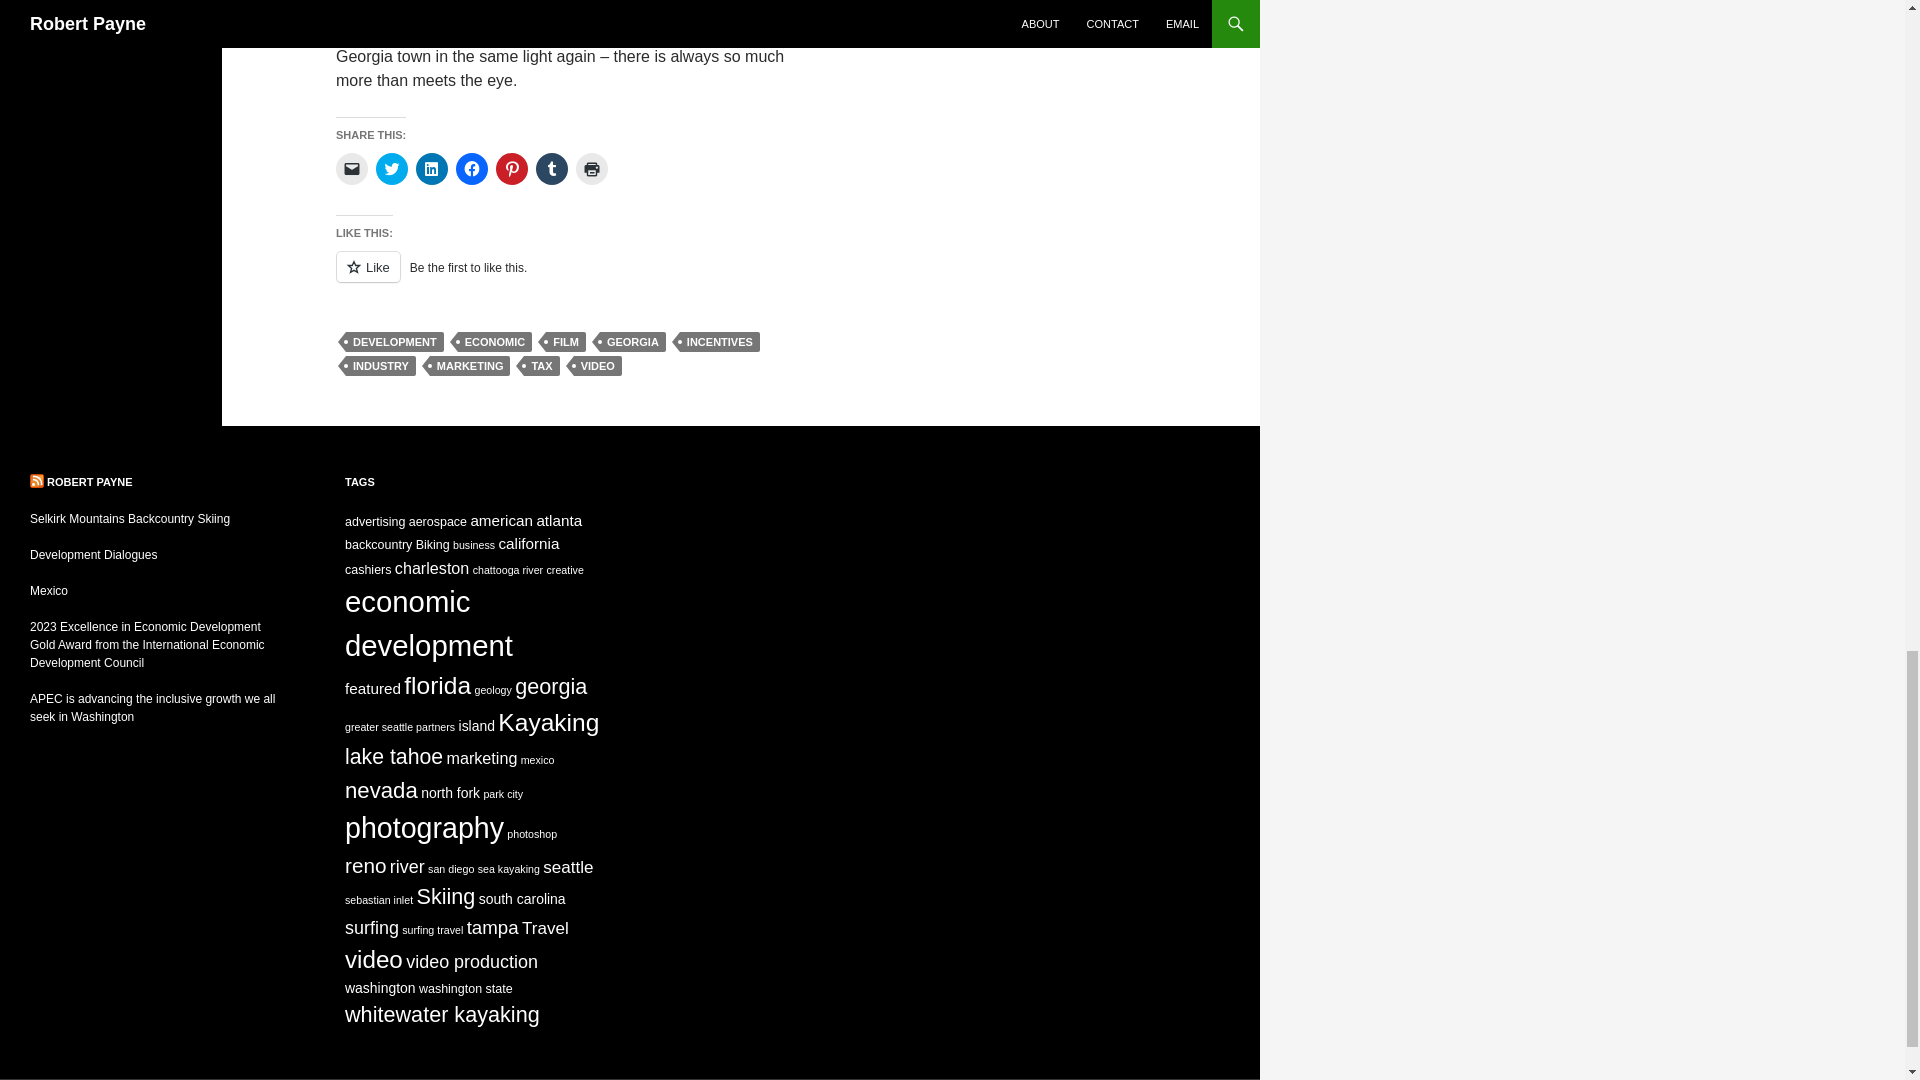 The height and width of the screenshot is (1080, 1920). What do you see at coordinates (470, 366) in the screenshot?
I see `MARKETING` at bounding box center [470, 366].